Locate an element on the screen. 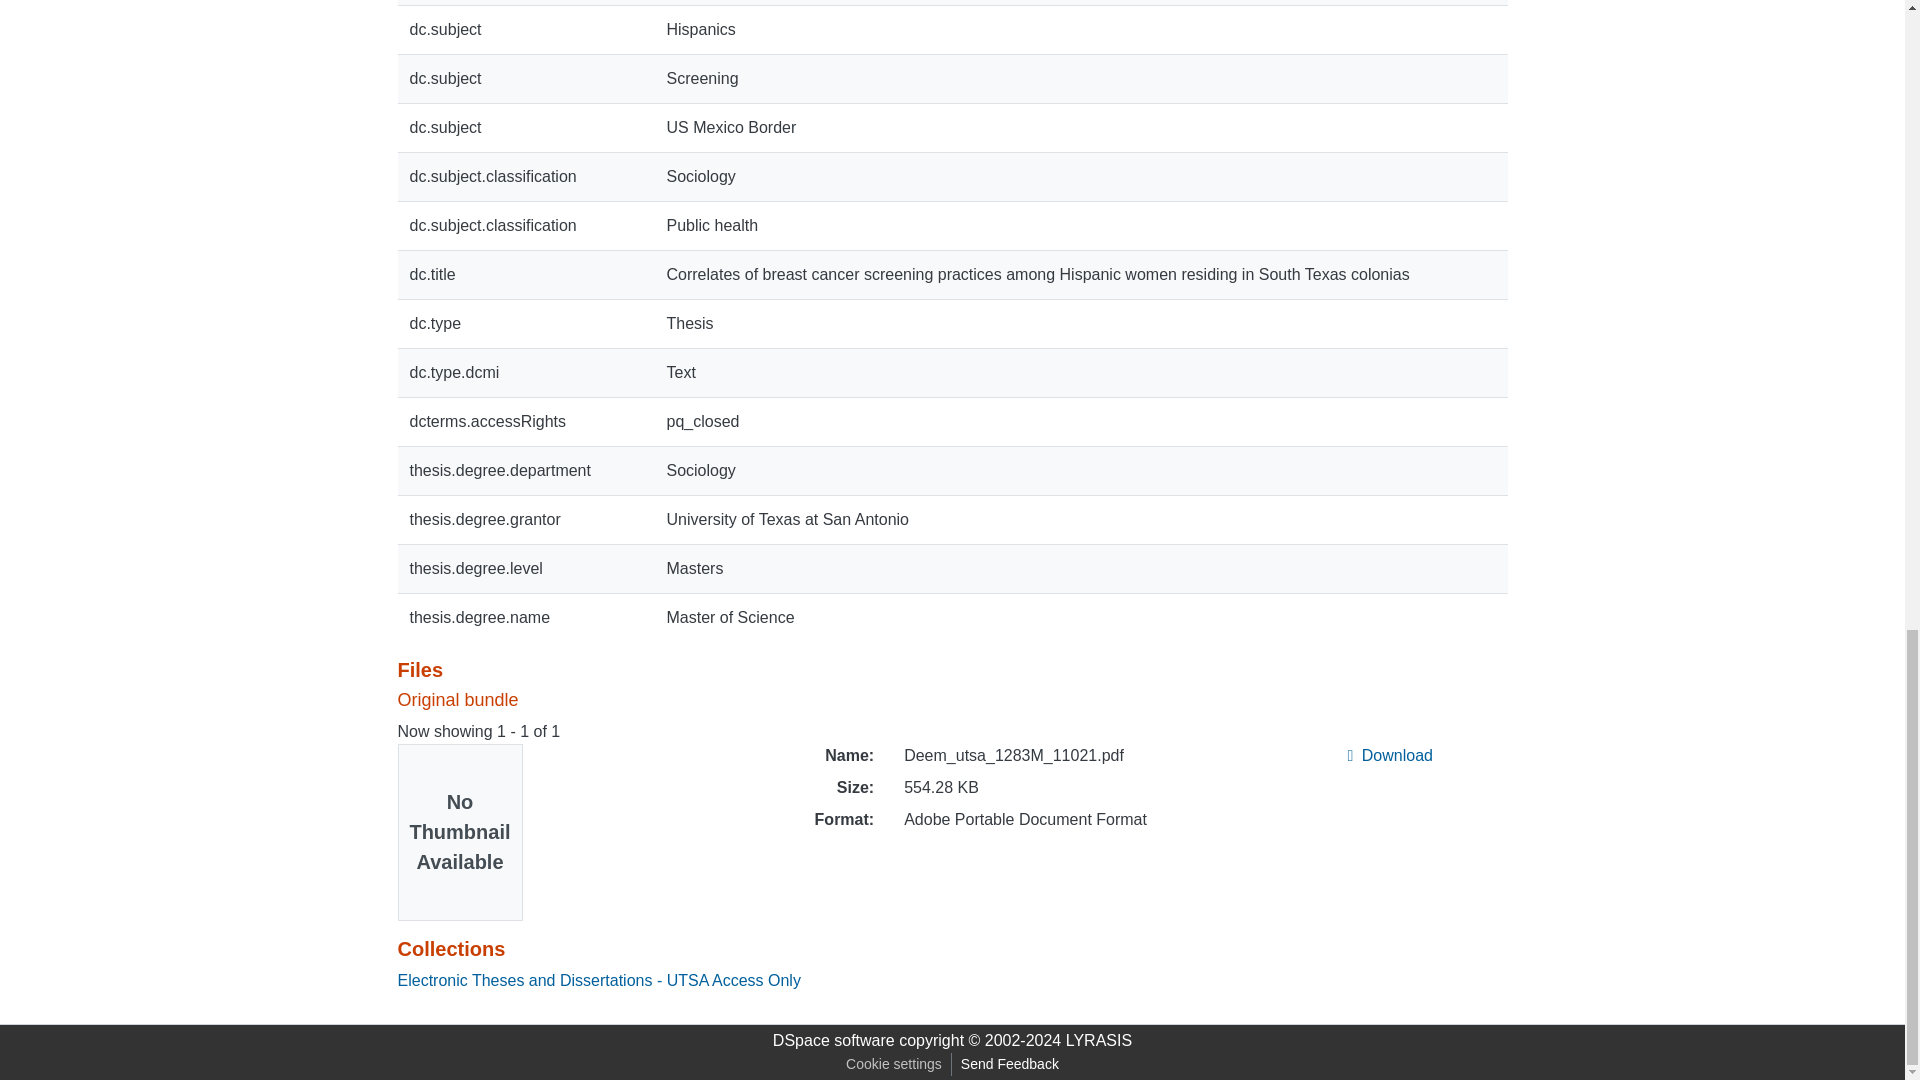 The image size is (1920, 1080). Electronic Theses and Dissertations - UTSA Access Only is located at coordinates (598, 980).